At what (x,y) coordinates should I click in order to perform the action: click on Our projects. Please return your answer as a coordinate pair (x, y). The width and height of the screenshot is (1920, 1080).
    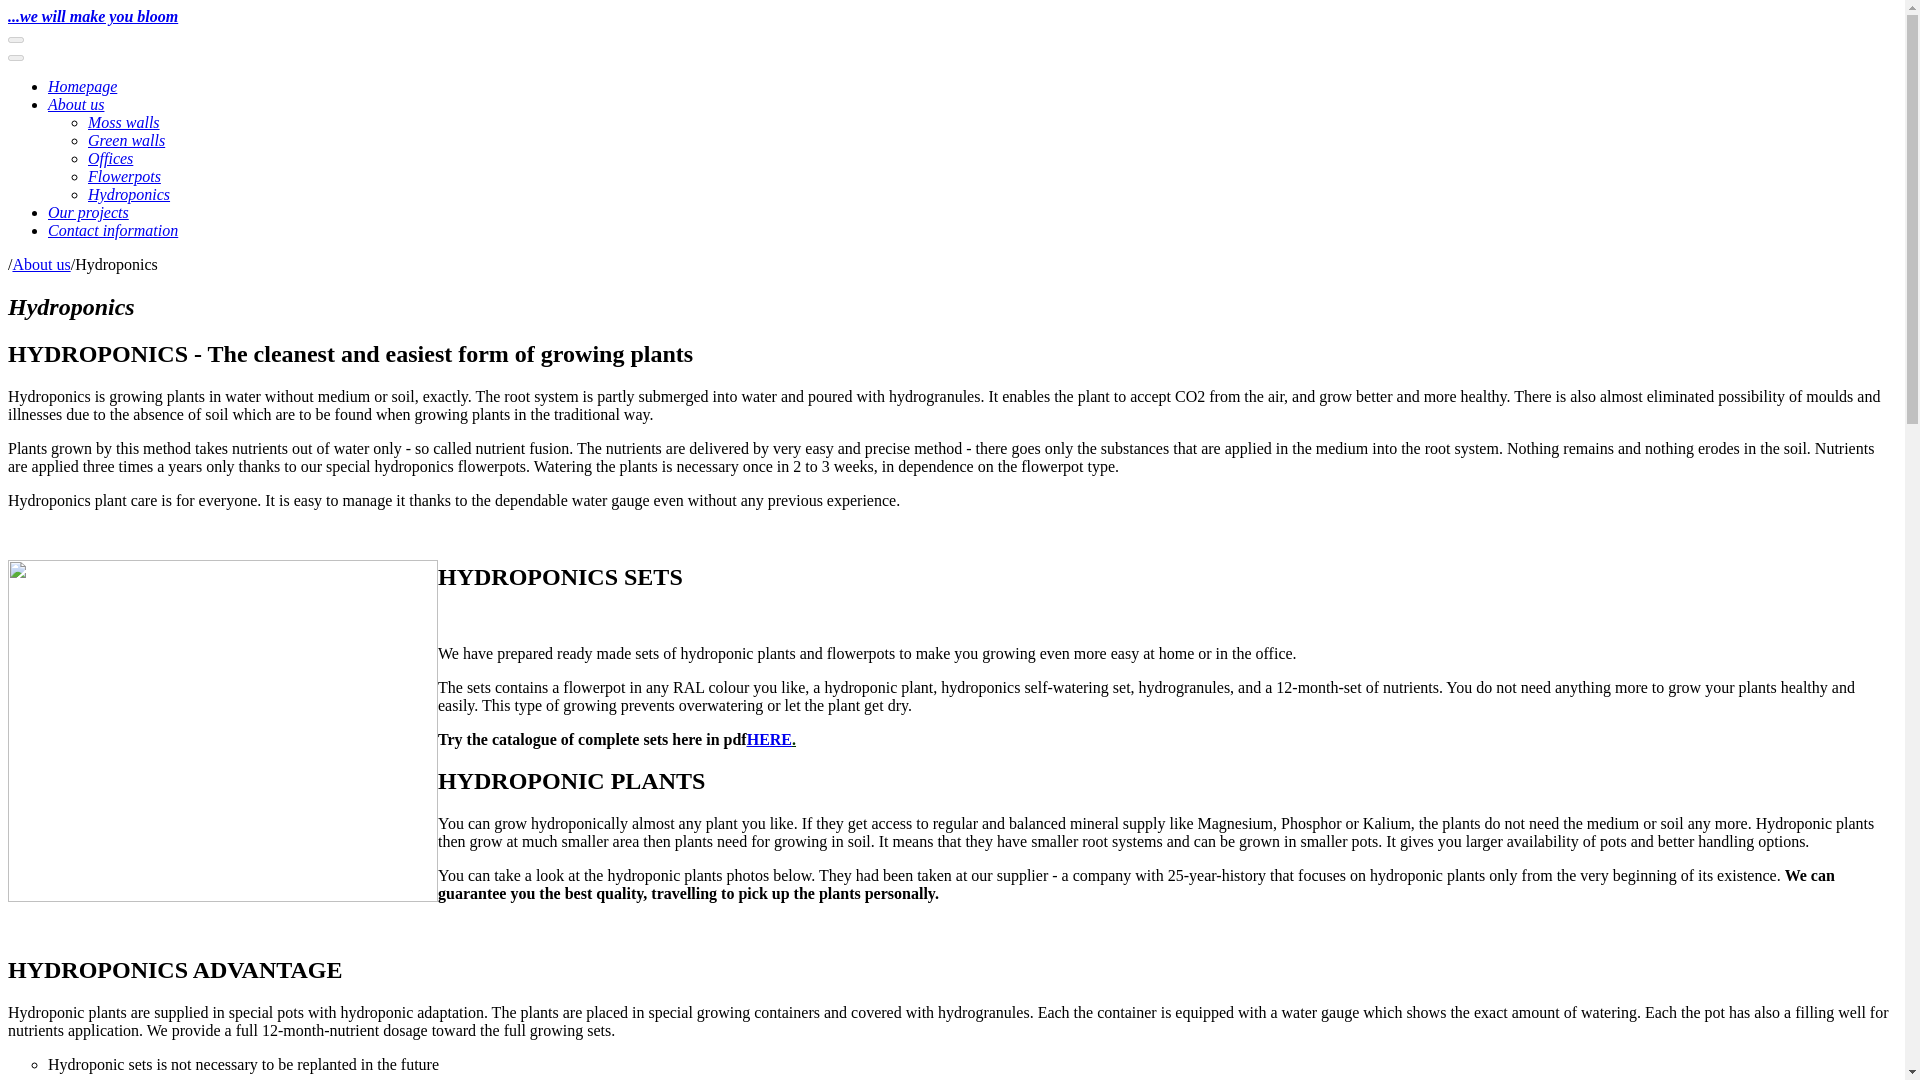
    Looking at the image, I should click on (88, 212).